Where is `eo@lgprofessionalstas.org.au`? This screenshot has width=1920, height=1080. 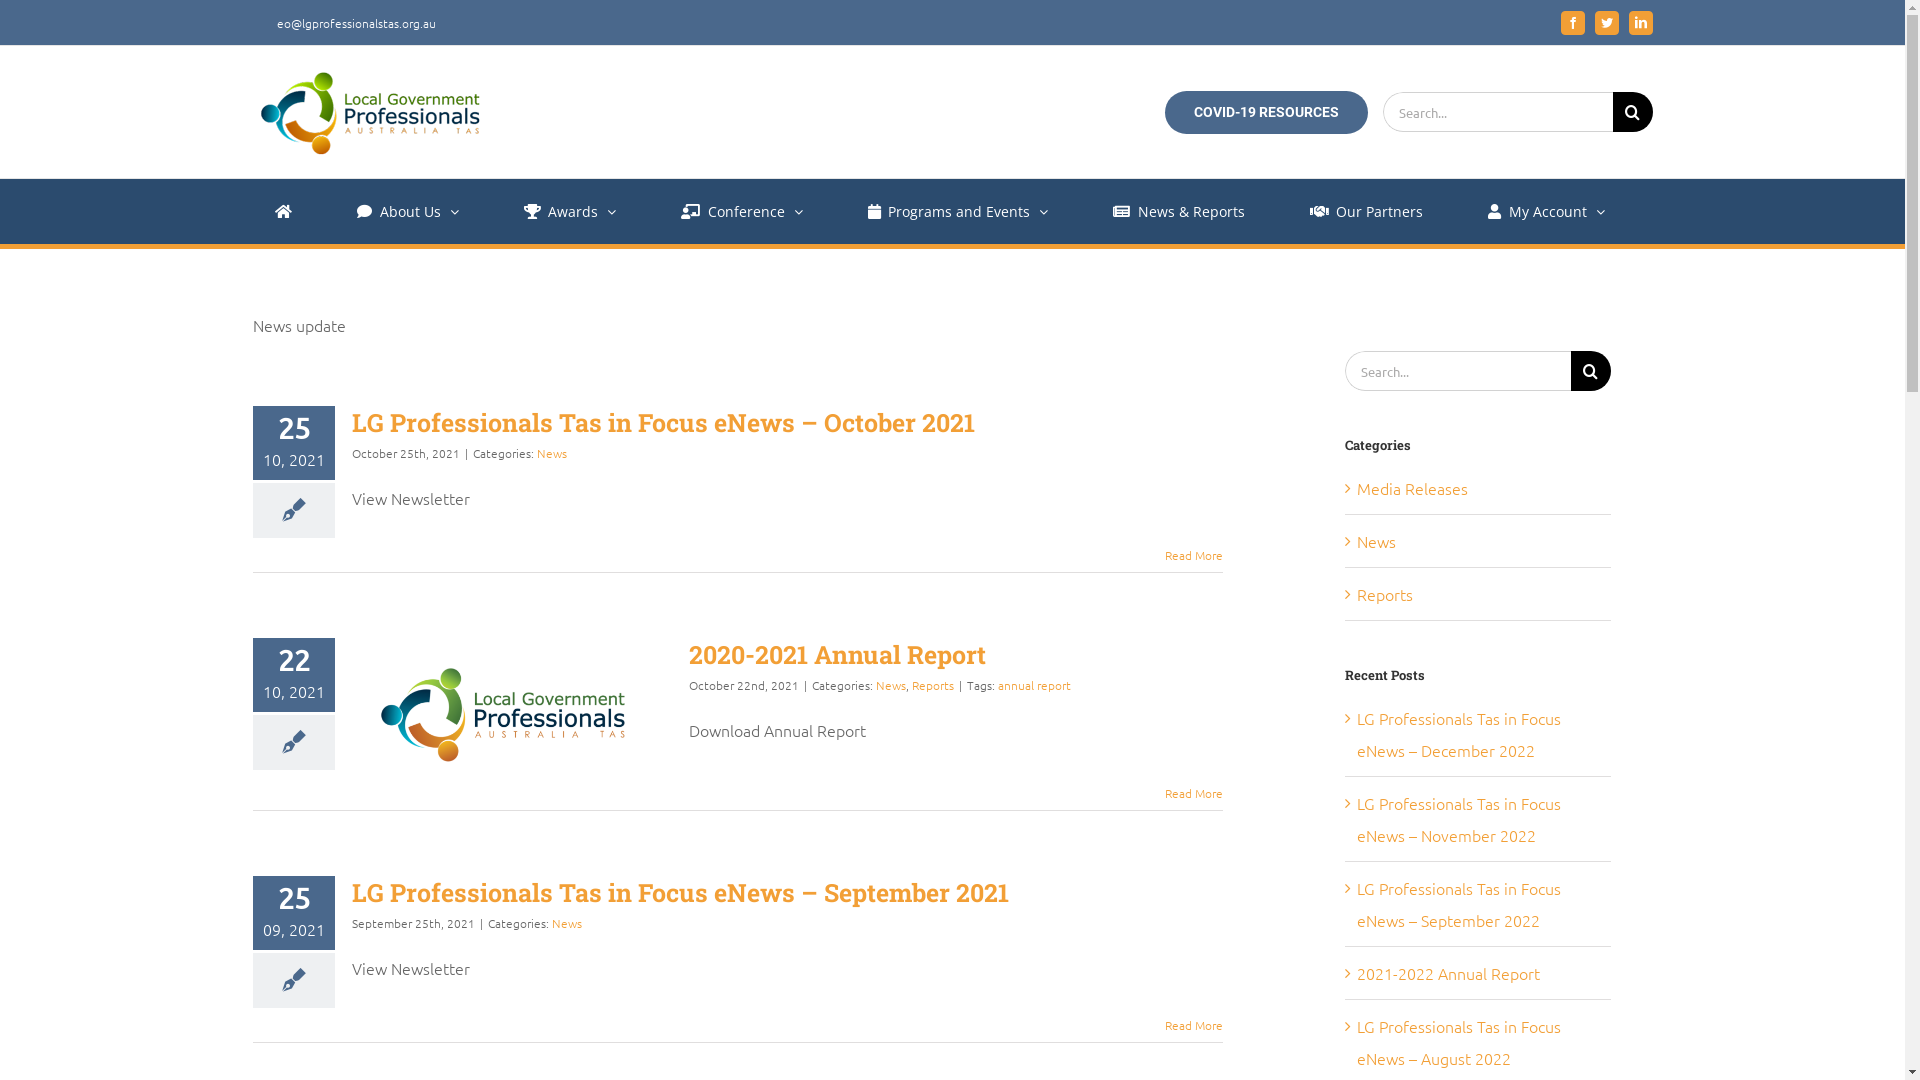
eo@lgprofessionalstas.org.au is located at coordinates (344, 22).